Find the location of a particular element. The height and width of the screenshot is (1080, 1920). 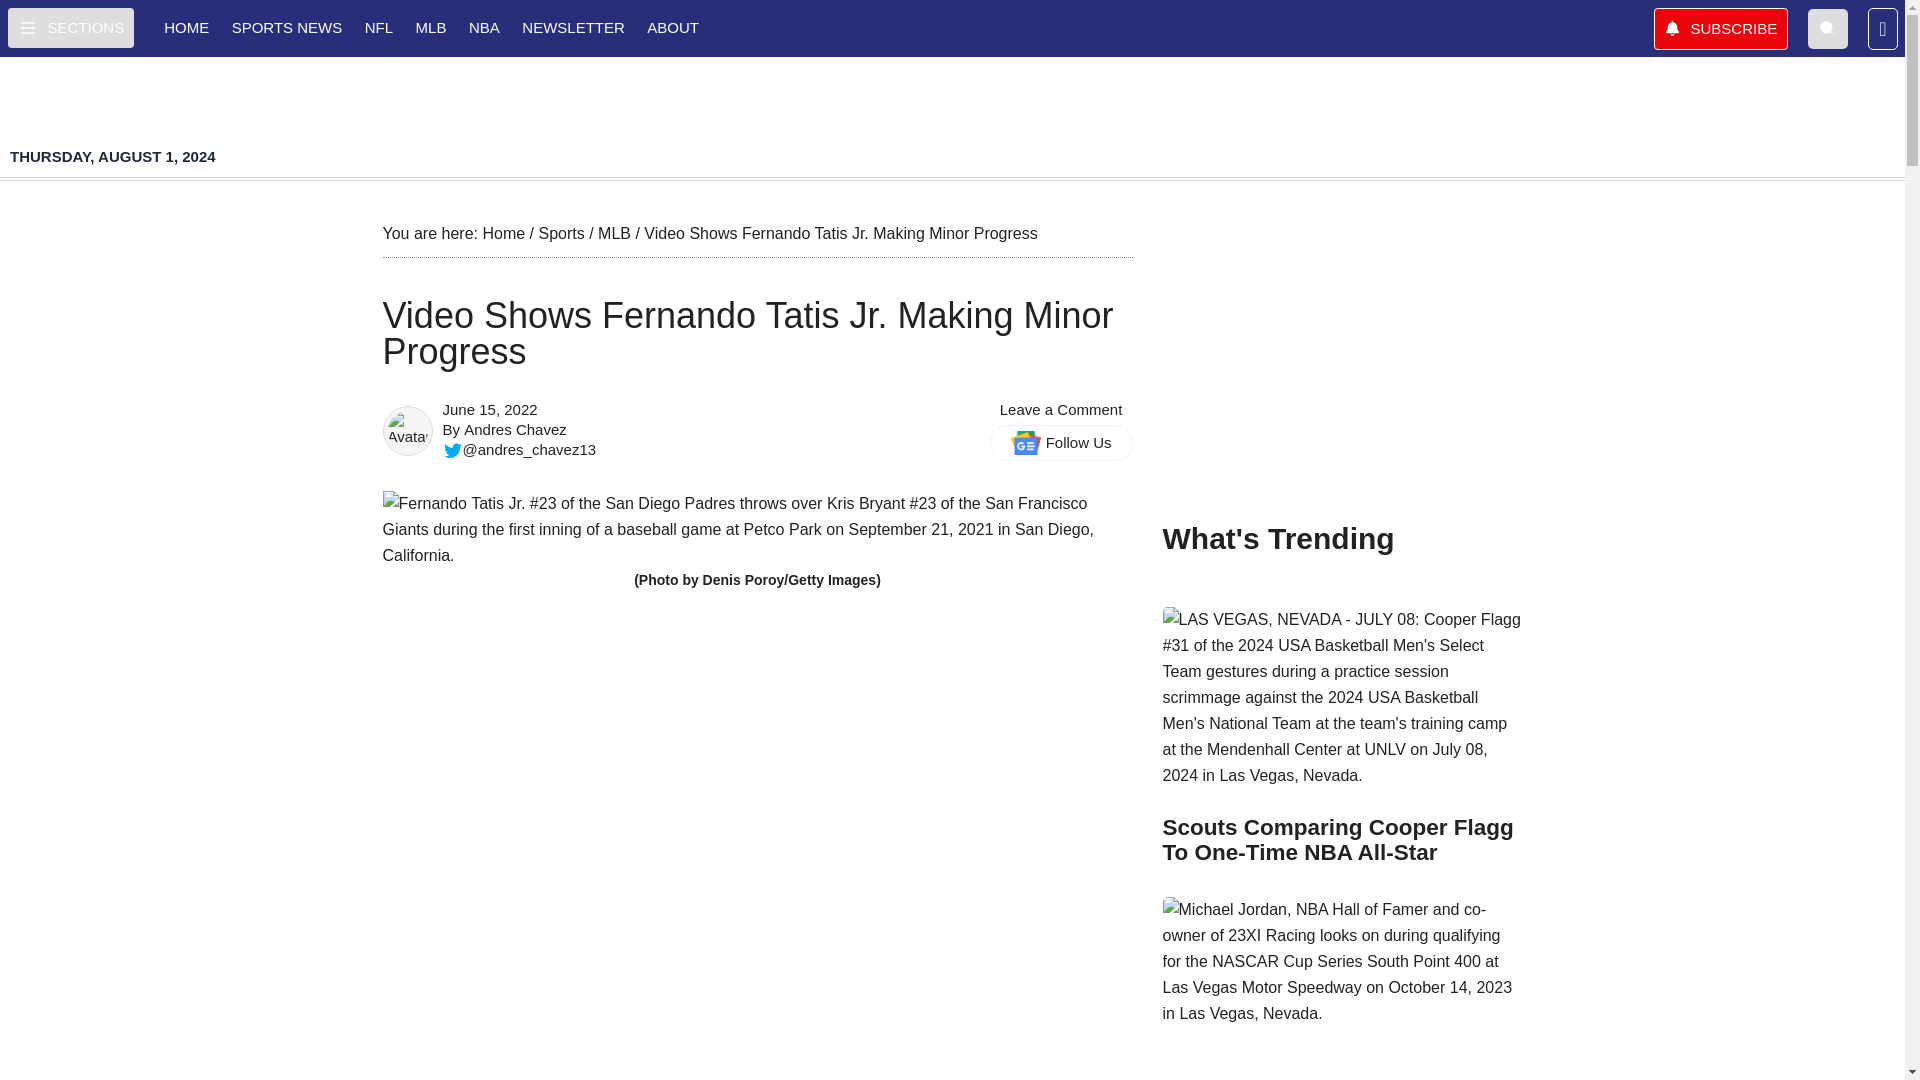

Search is located at coordinates (1828, 27).